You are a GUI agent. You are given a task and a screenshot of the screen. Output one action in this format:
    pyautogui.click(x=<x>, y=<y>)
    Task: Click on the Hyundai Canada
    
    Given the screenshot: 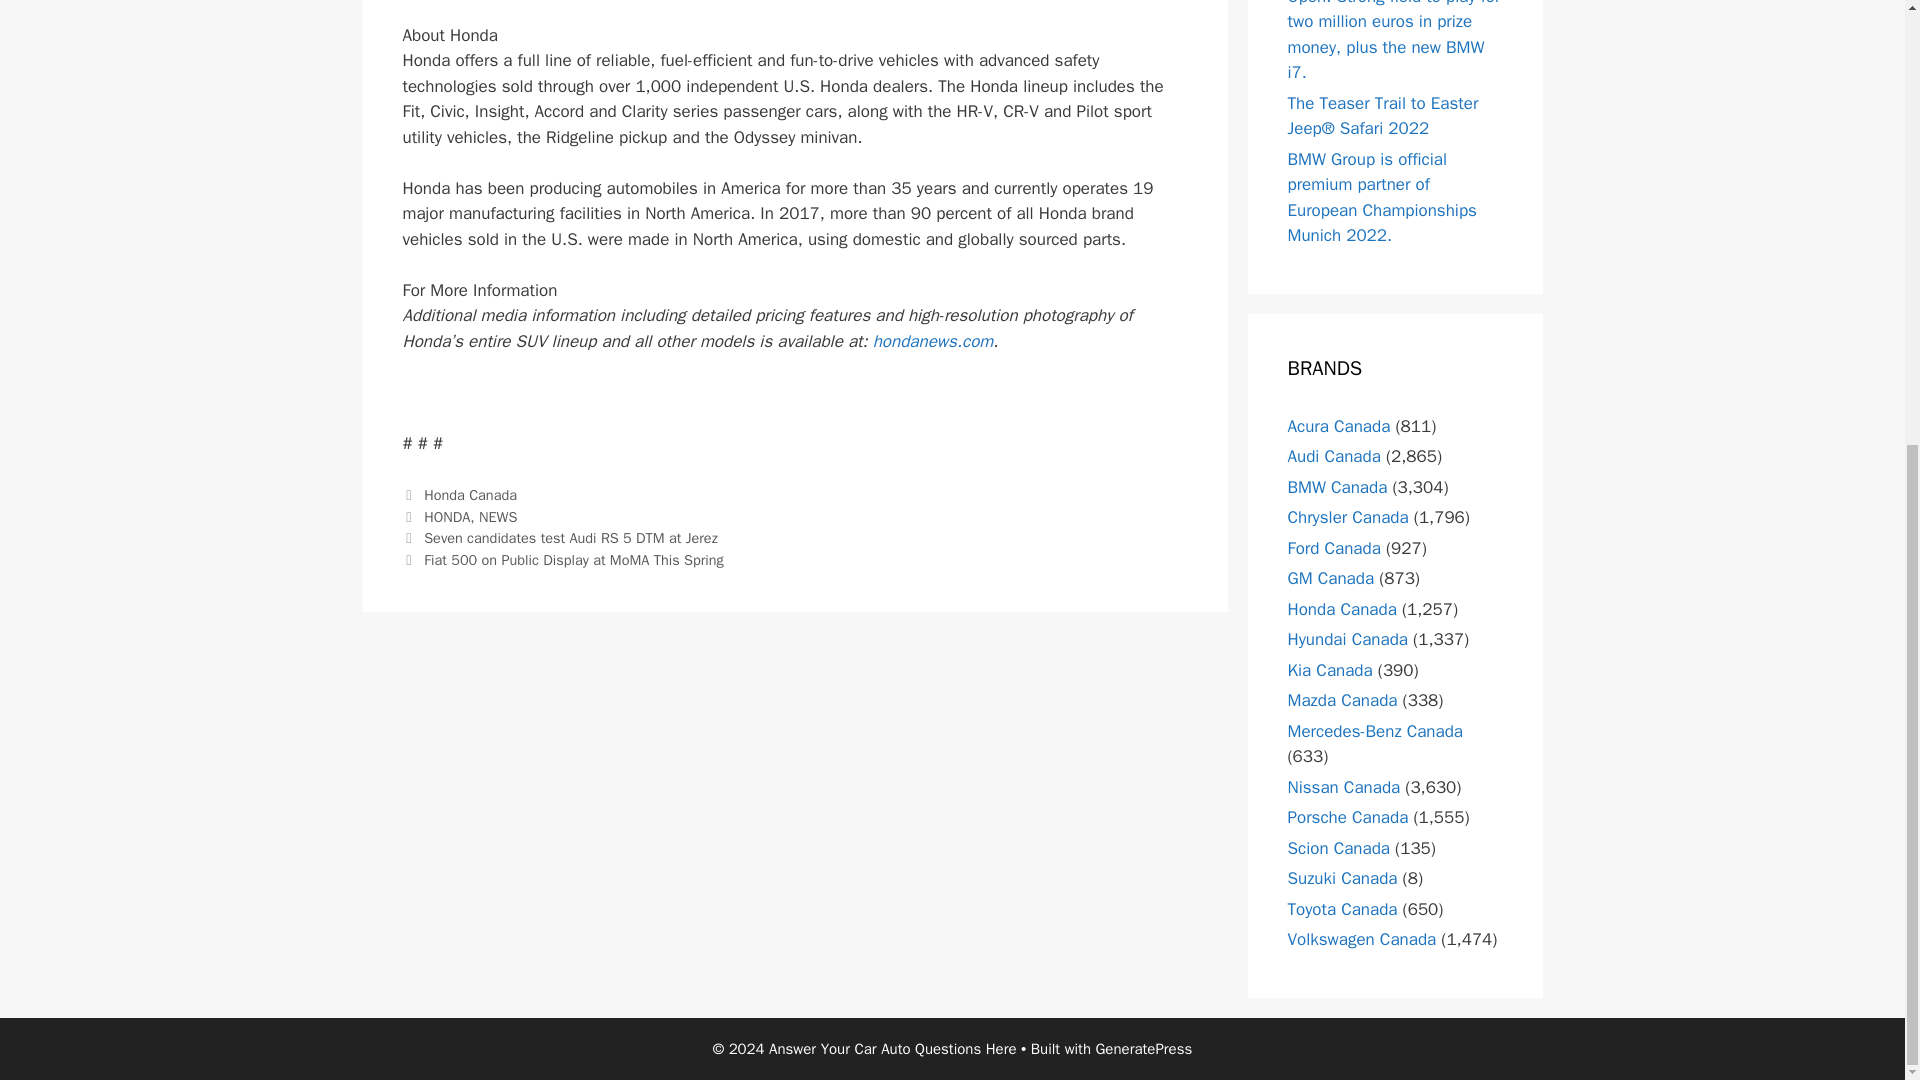 What is the action you would take?
    pyautogui.click(x=1348, y=639)
    